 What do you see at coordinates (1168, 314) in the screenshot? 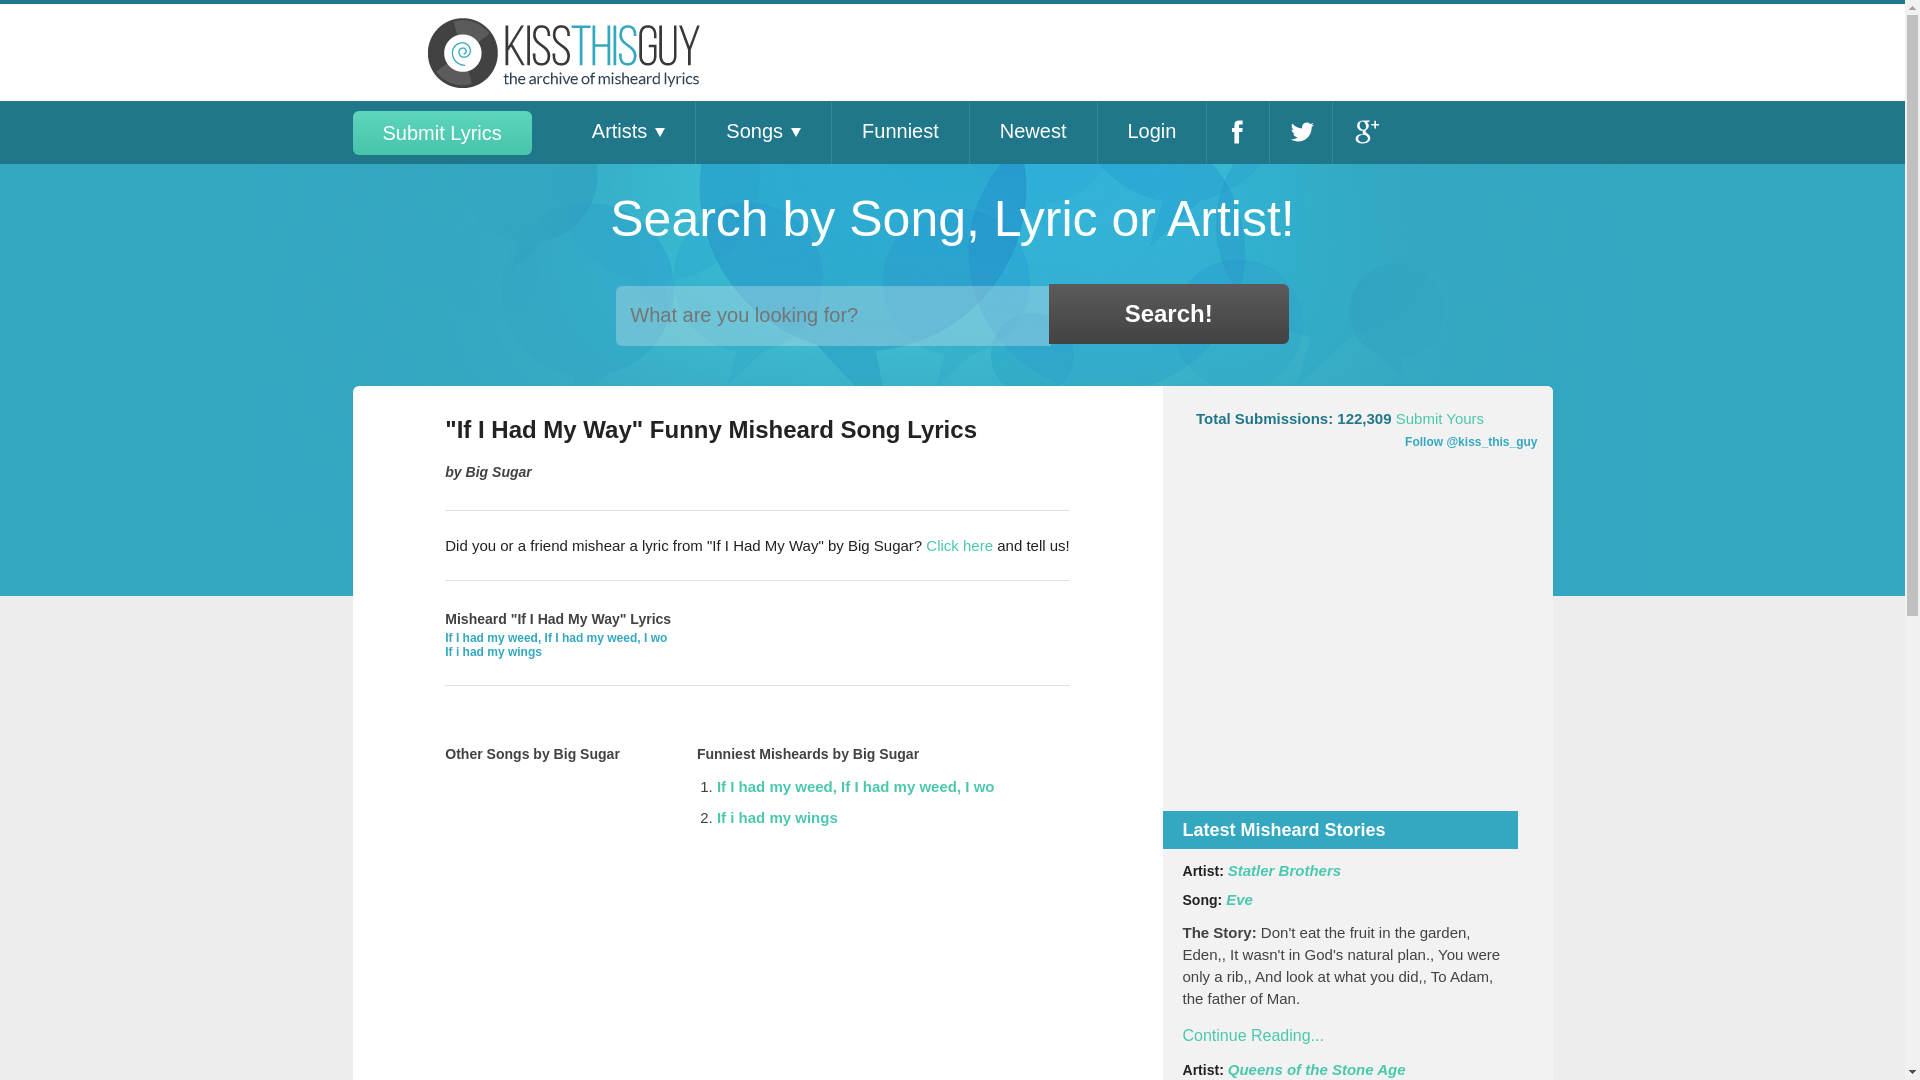
I see `Search!` at bounding box center [1168, 314].